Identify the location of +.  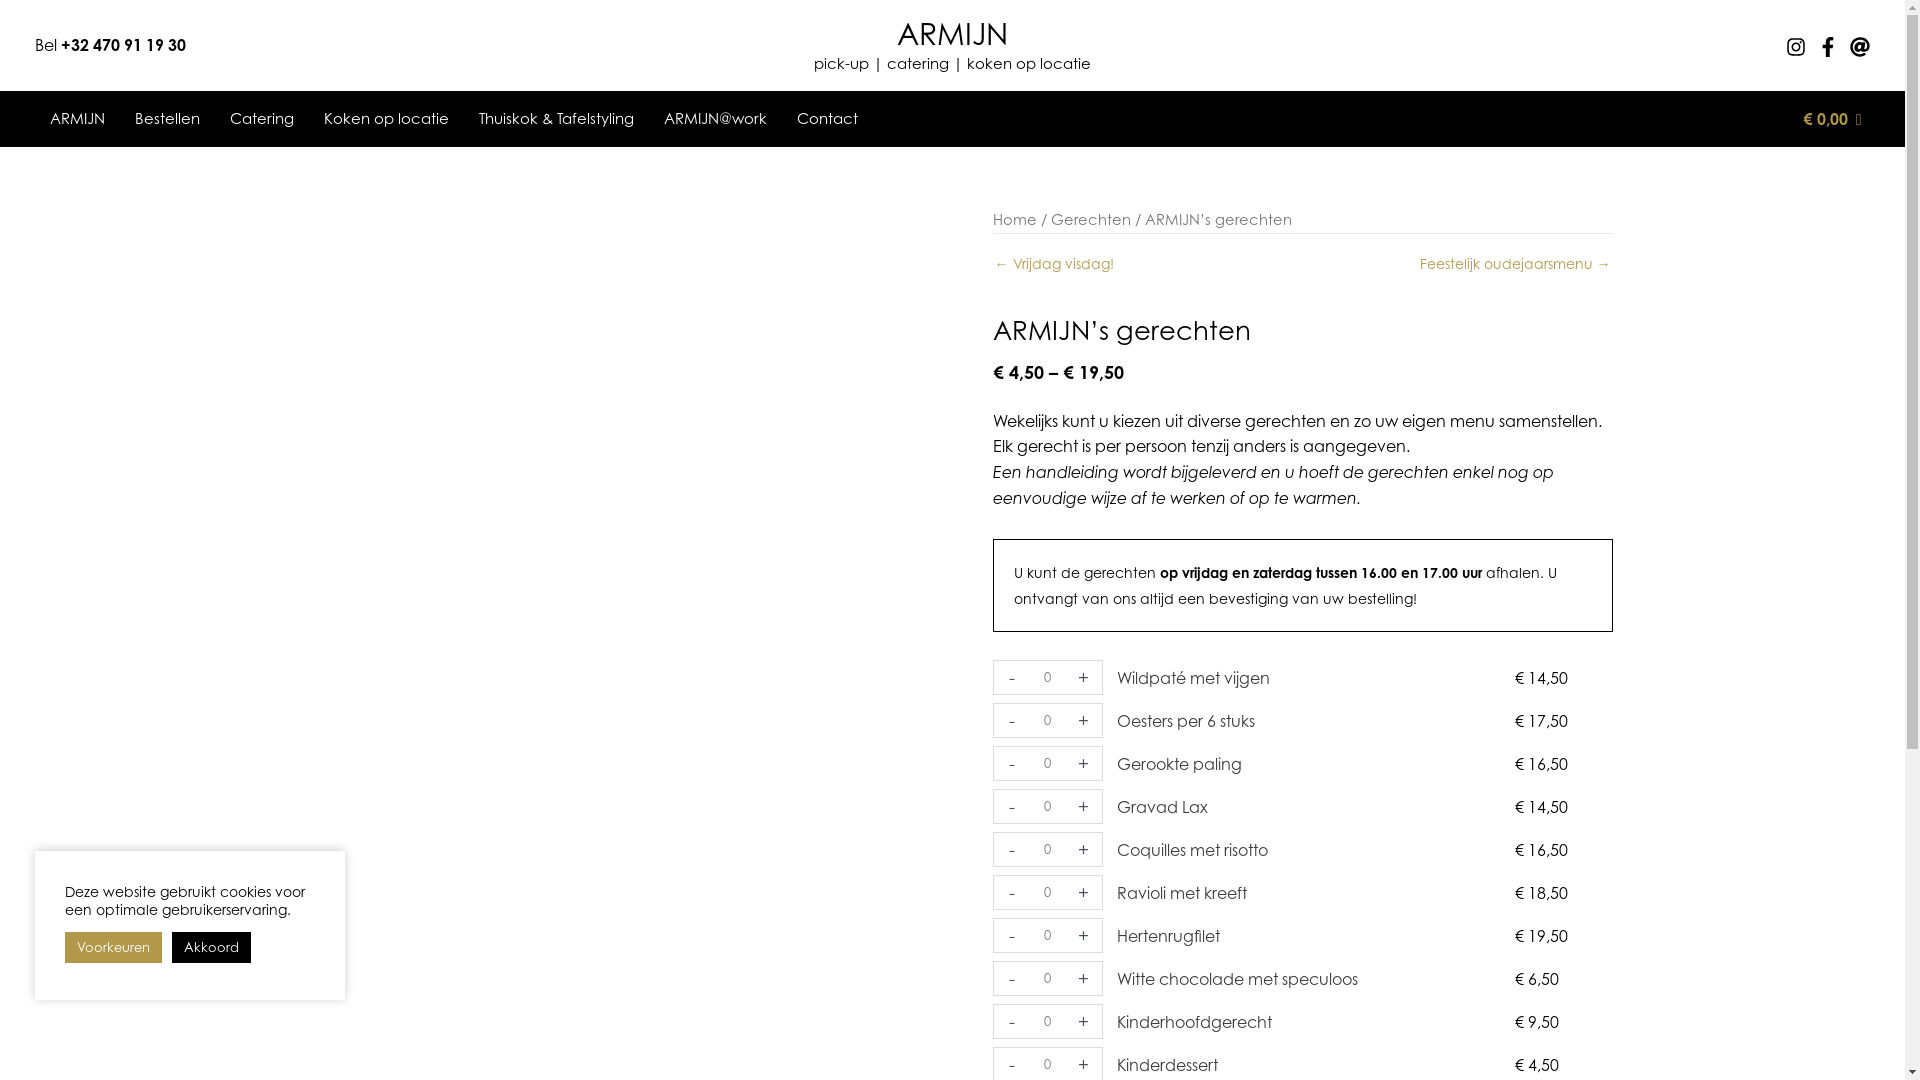
(1084, 678).